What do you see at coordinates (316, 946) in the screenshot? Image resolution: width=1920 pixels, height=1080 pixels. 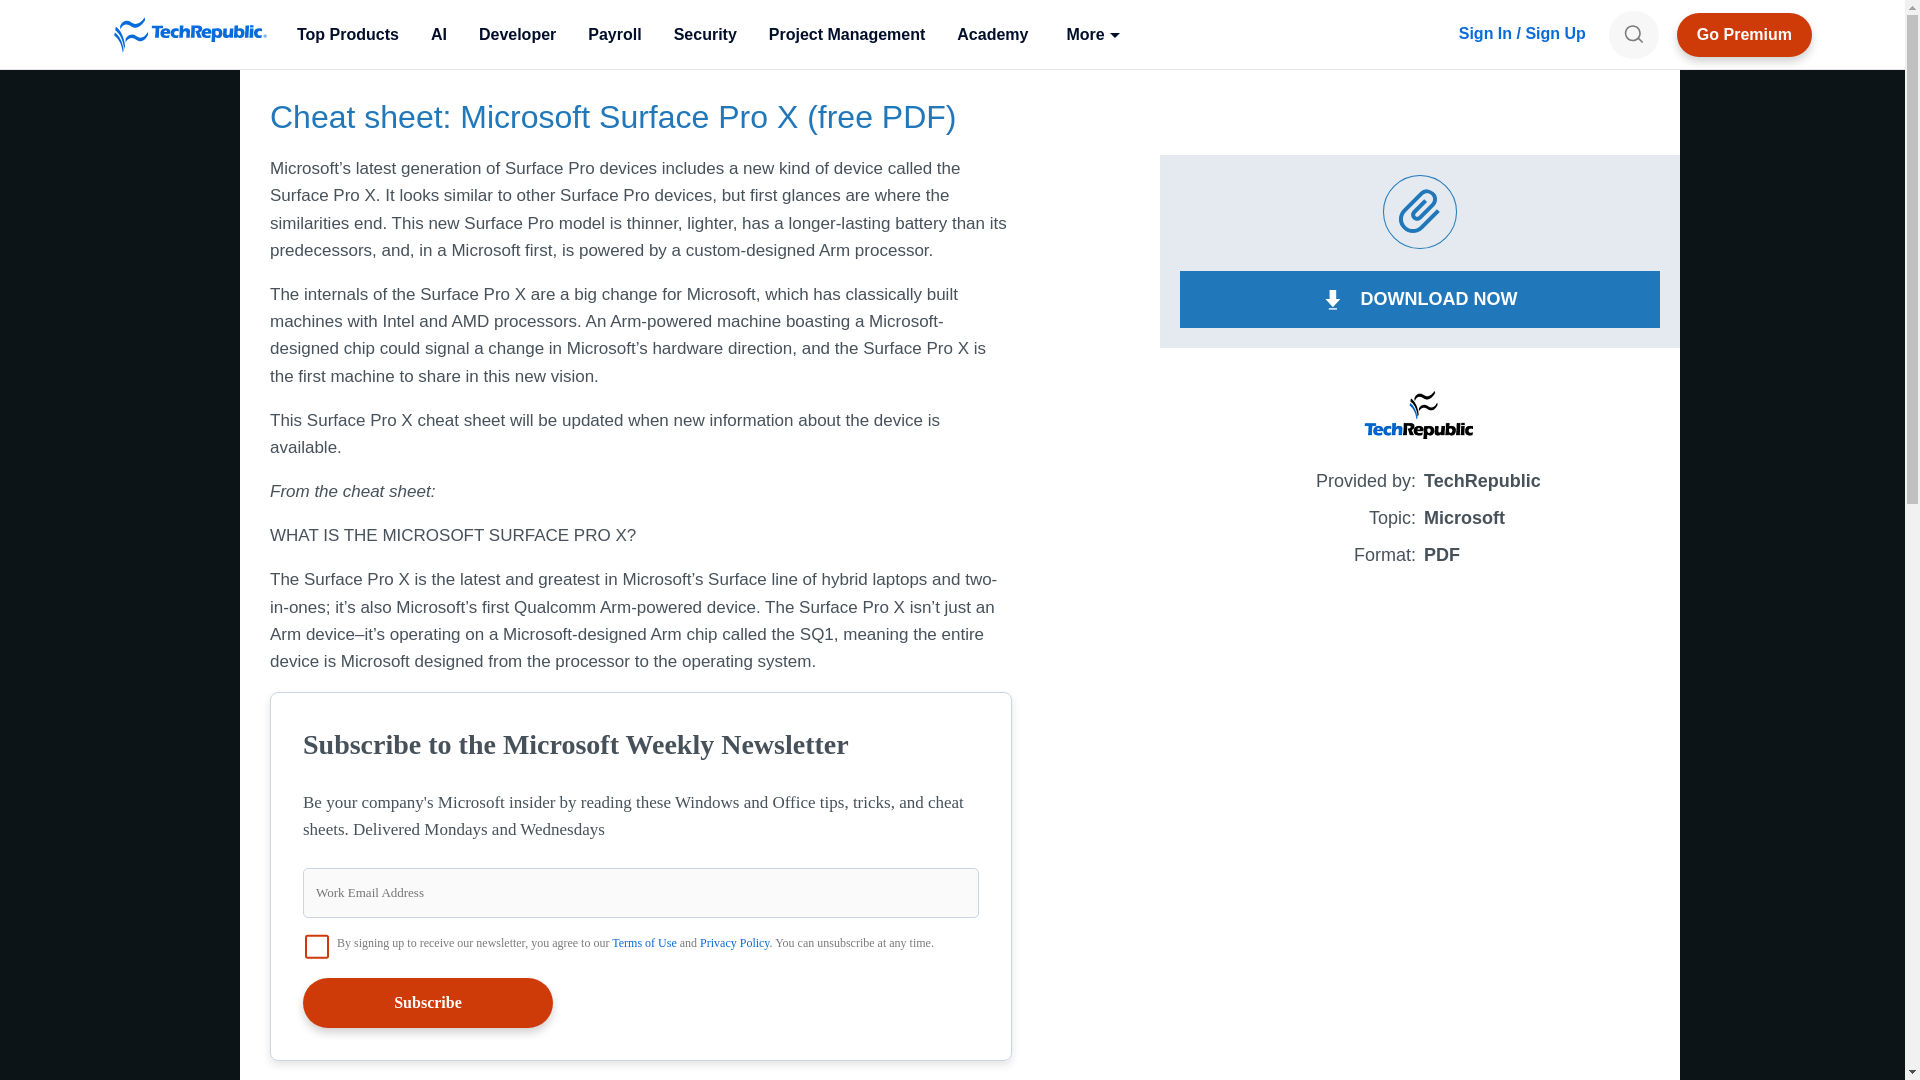 I see `on` at bounding box center [316, 946].